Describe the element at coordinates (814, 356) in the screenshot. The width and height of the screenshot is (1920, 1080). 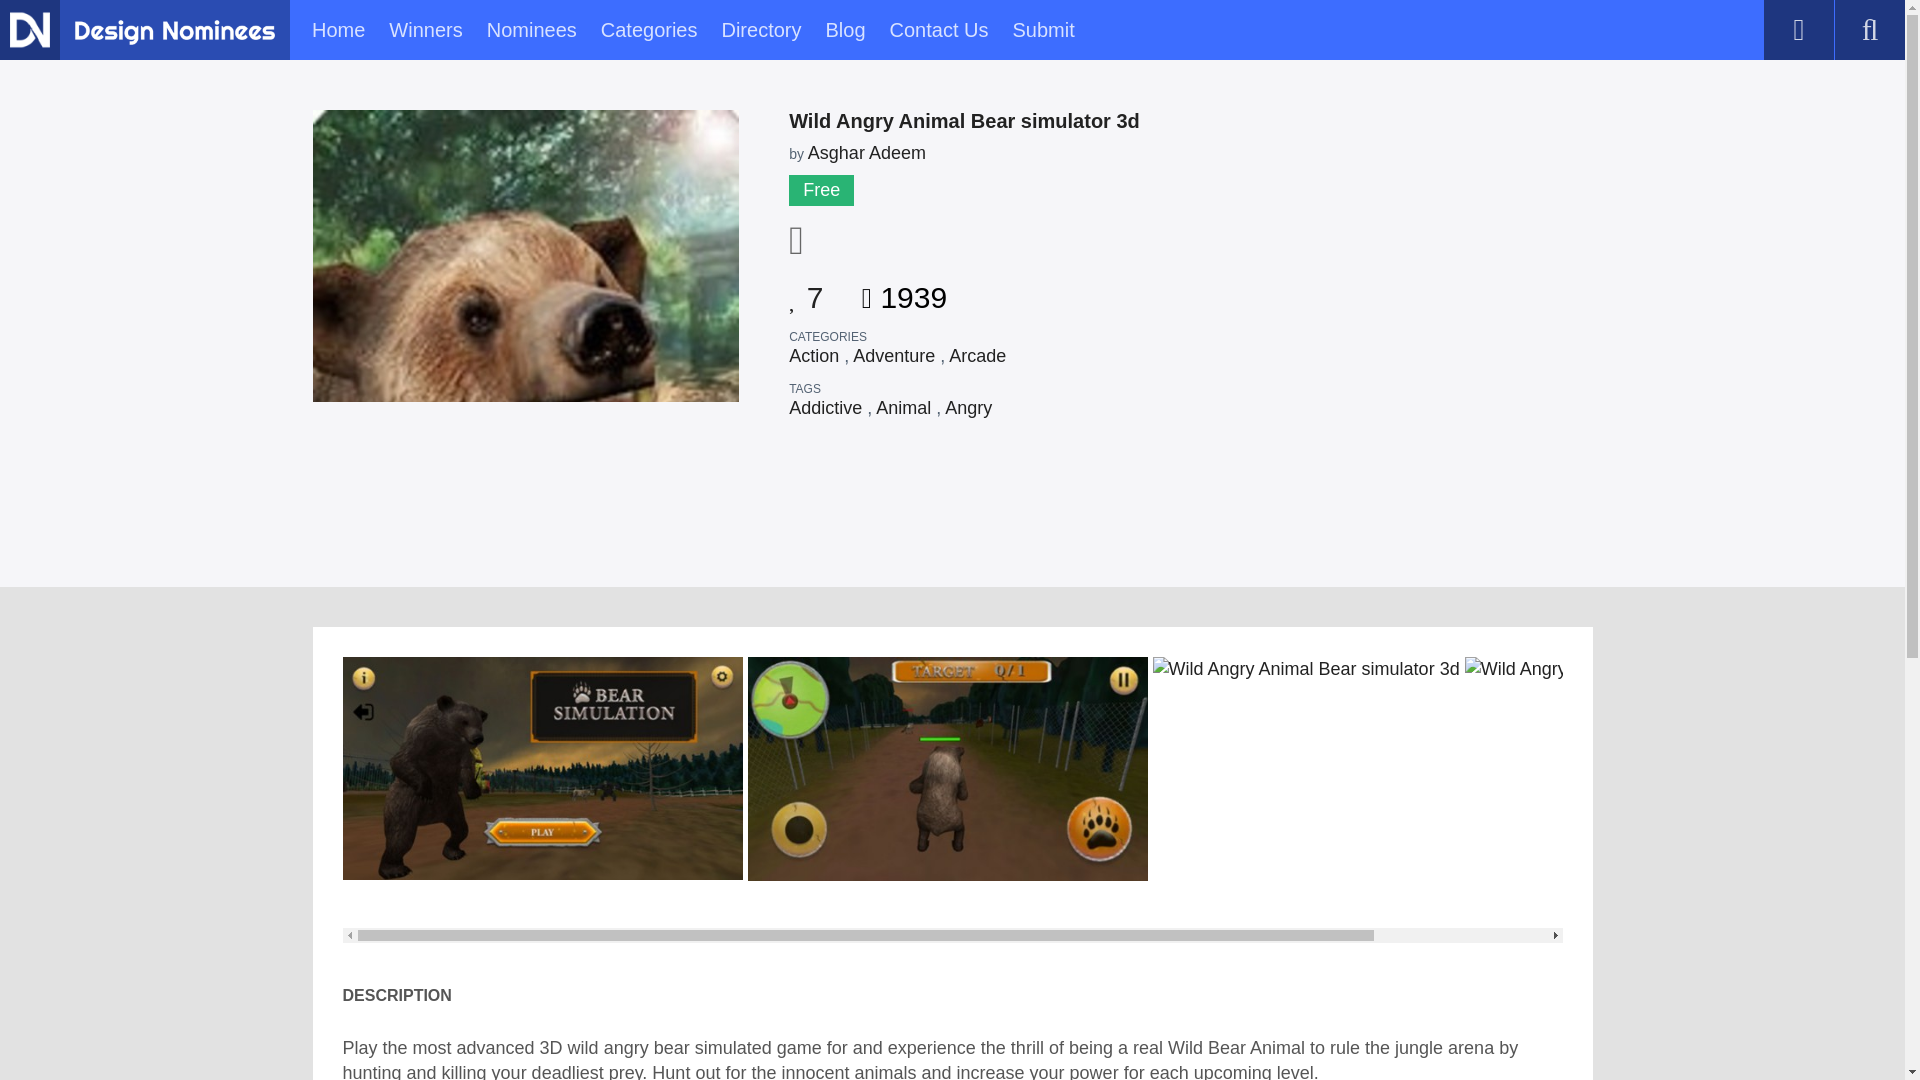
I see `Action` at that location.